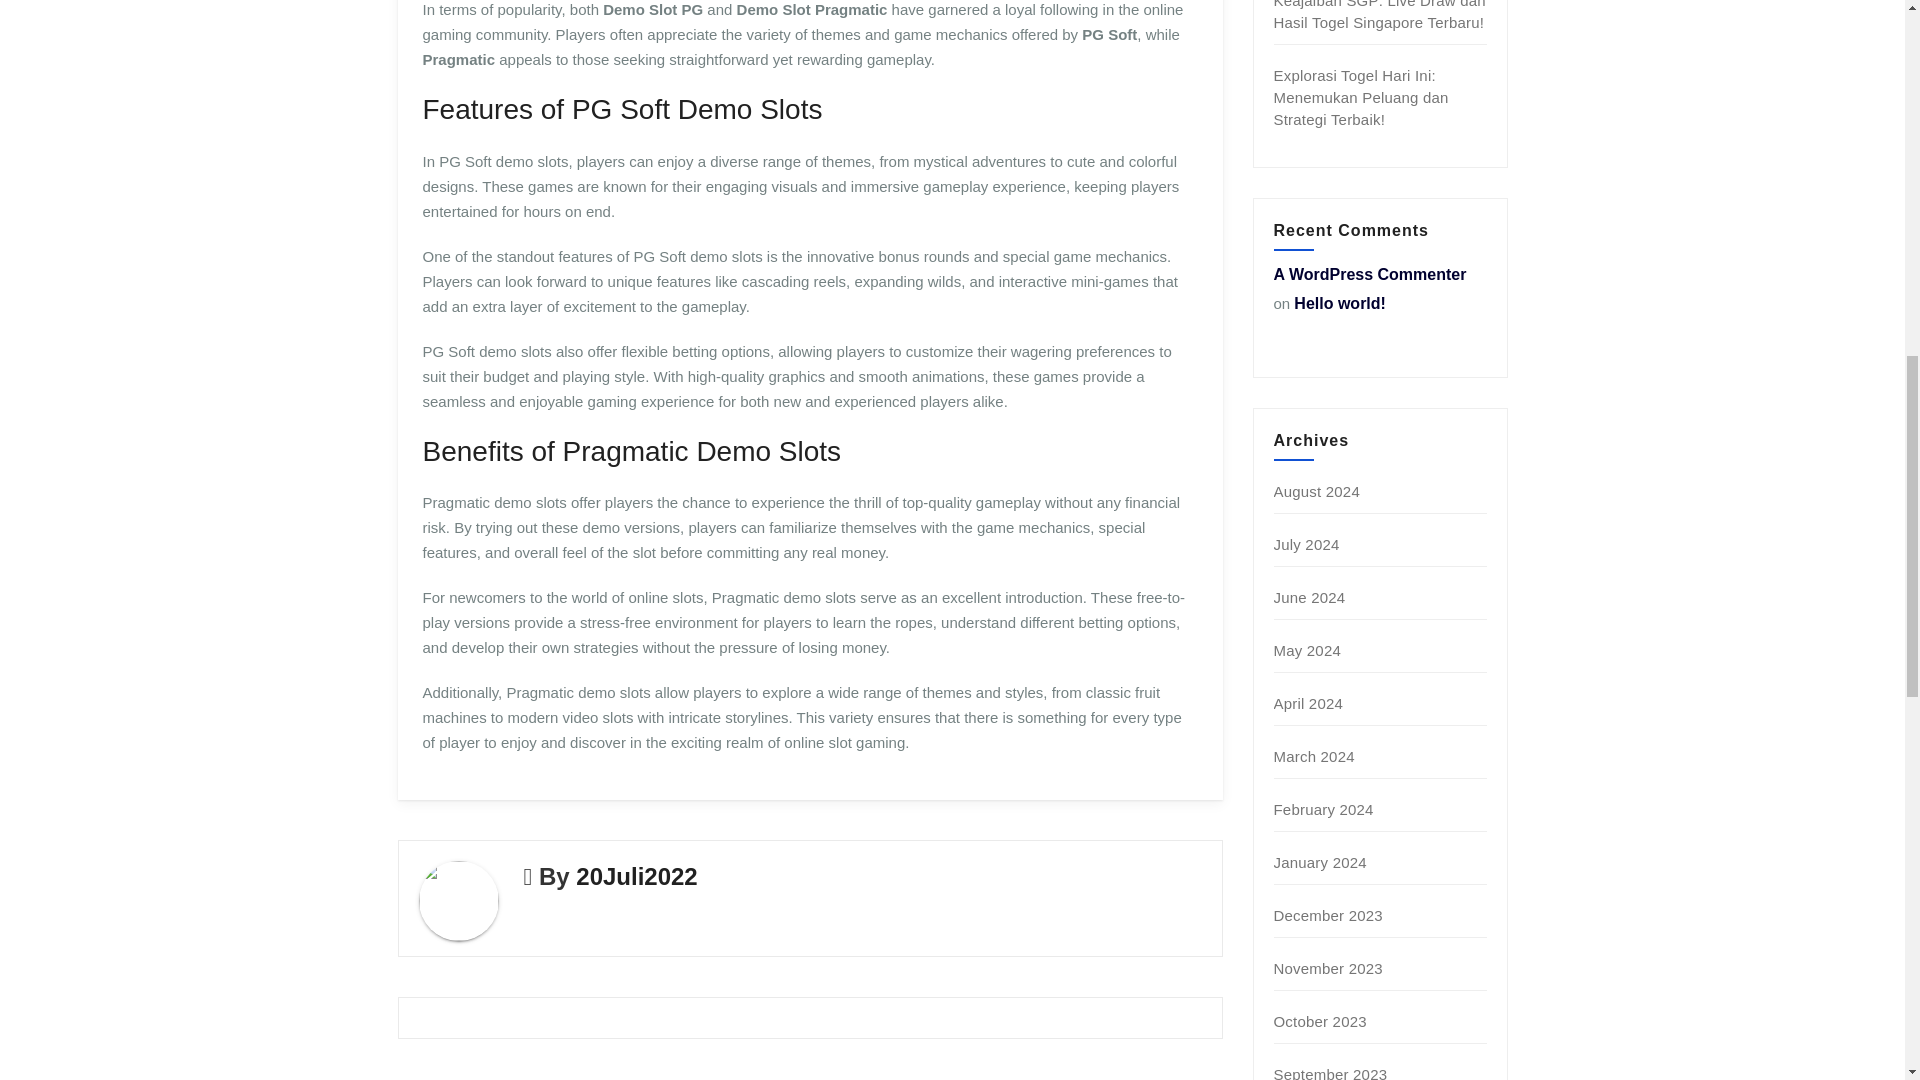  What do you see at coordinates (636, 876) in the screenshot?
I see `20Juli2022` at bounding box center [636, 876].